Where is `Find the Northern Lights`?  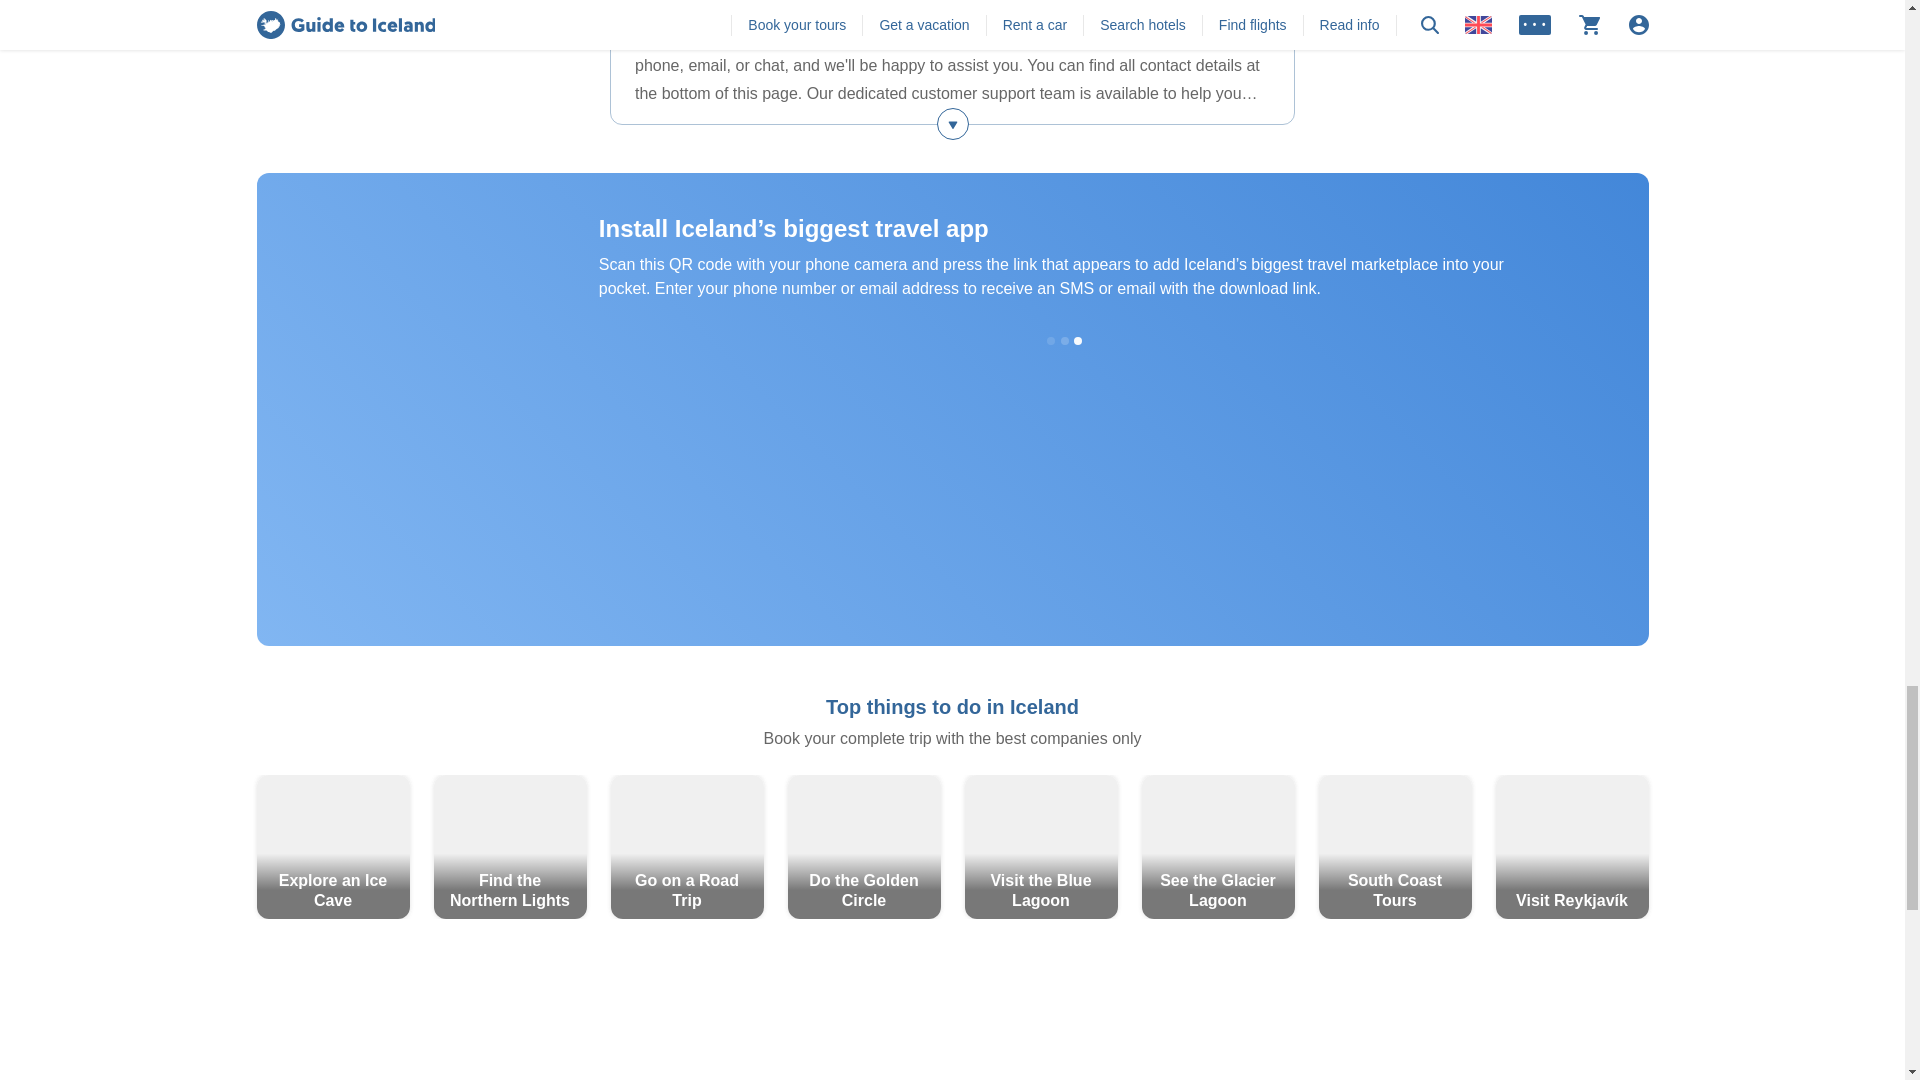 Find the Northern Lights is located at coordinates (510, 847).